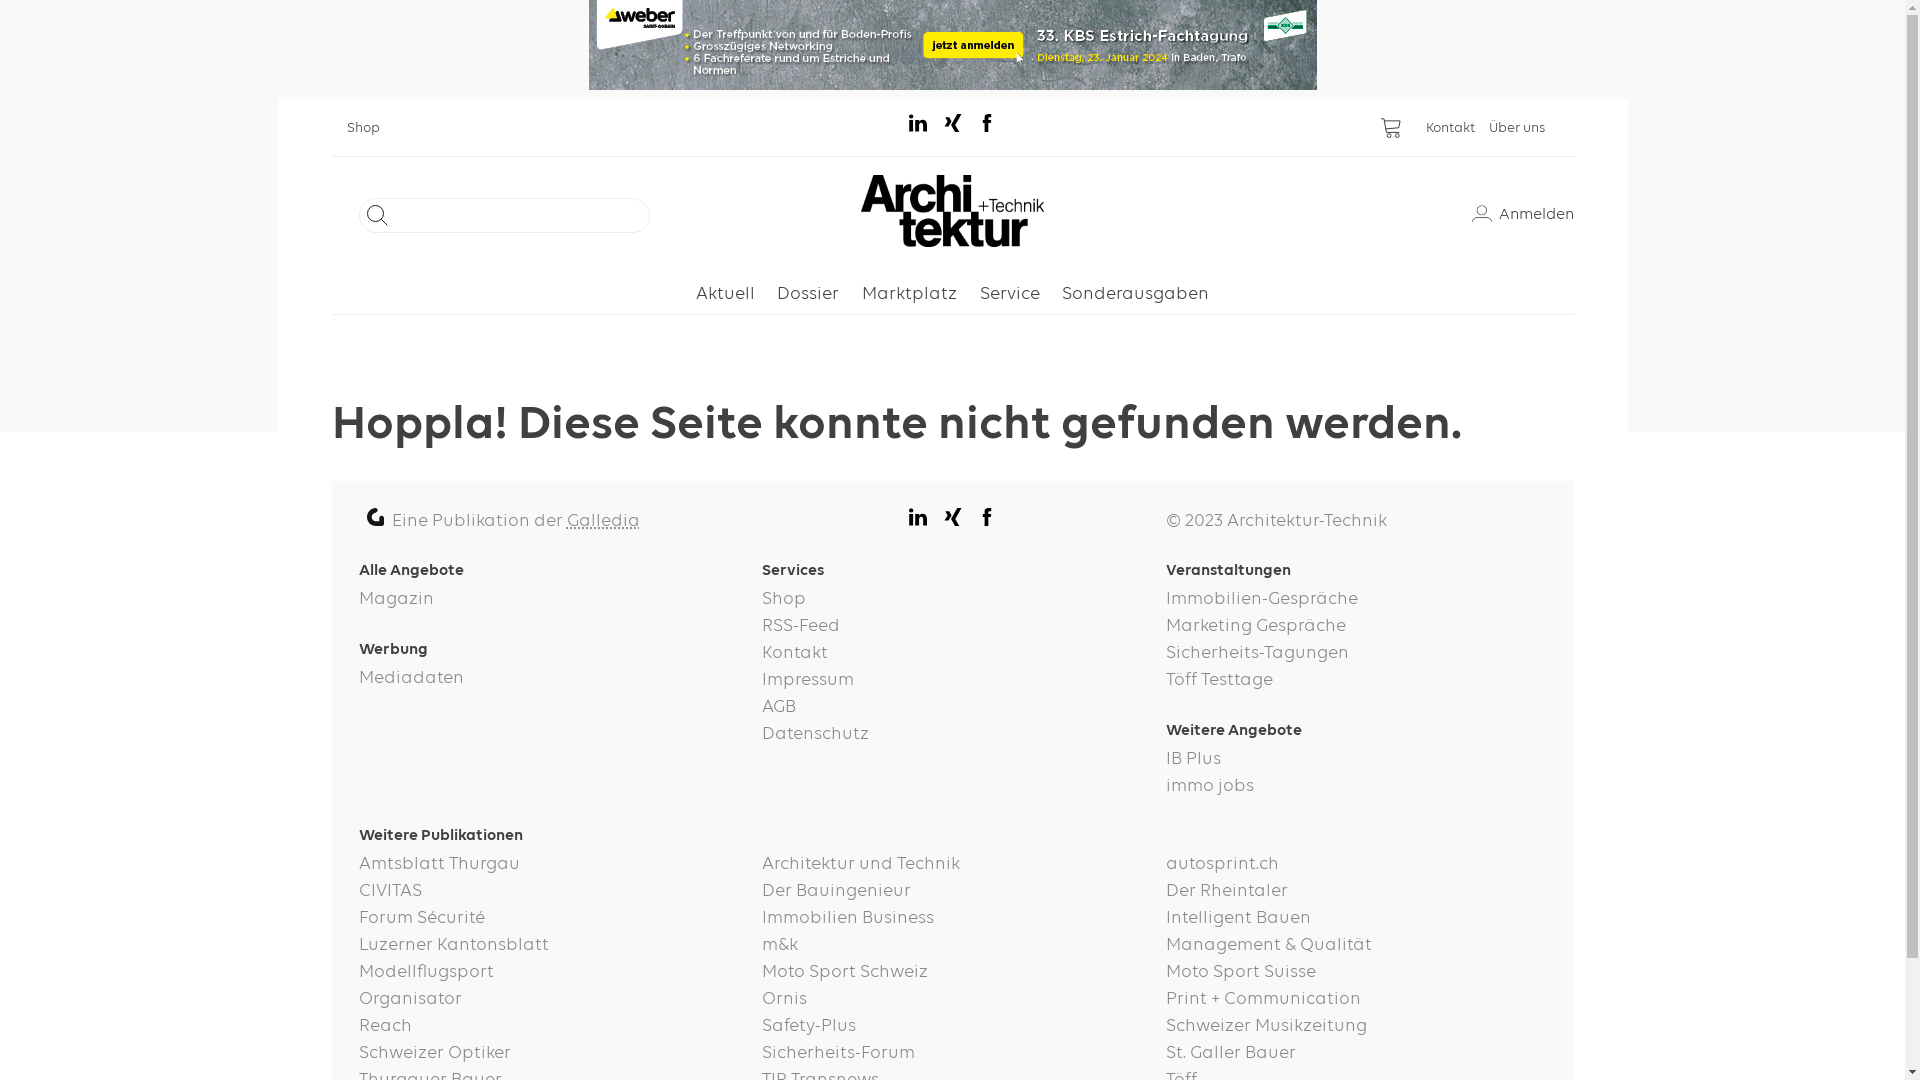 The image size is (1920, 1080). Describe the element at coordinates (548, 1000) in the screenshot. I see `Organisator` at that location.